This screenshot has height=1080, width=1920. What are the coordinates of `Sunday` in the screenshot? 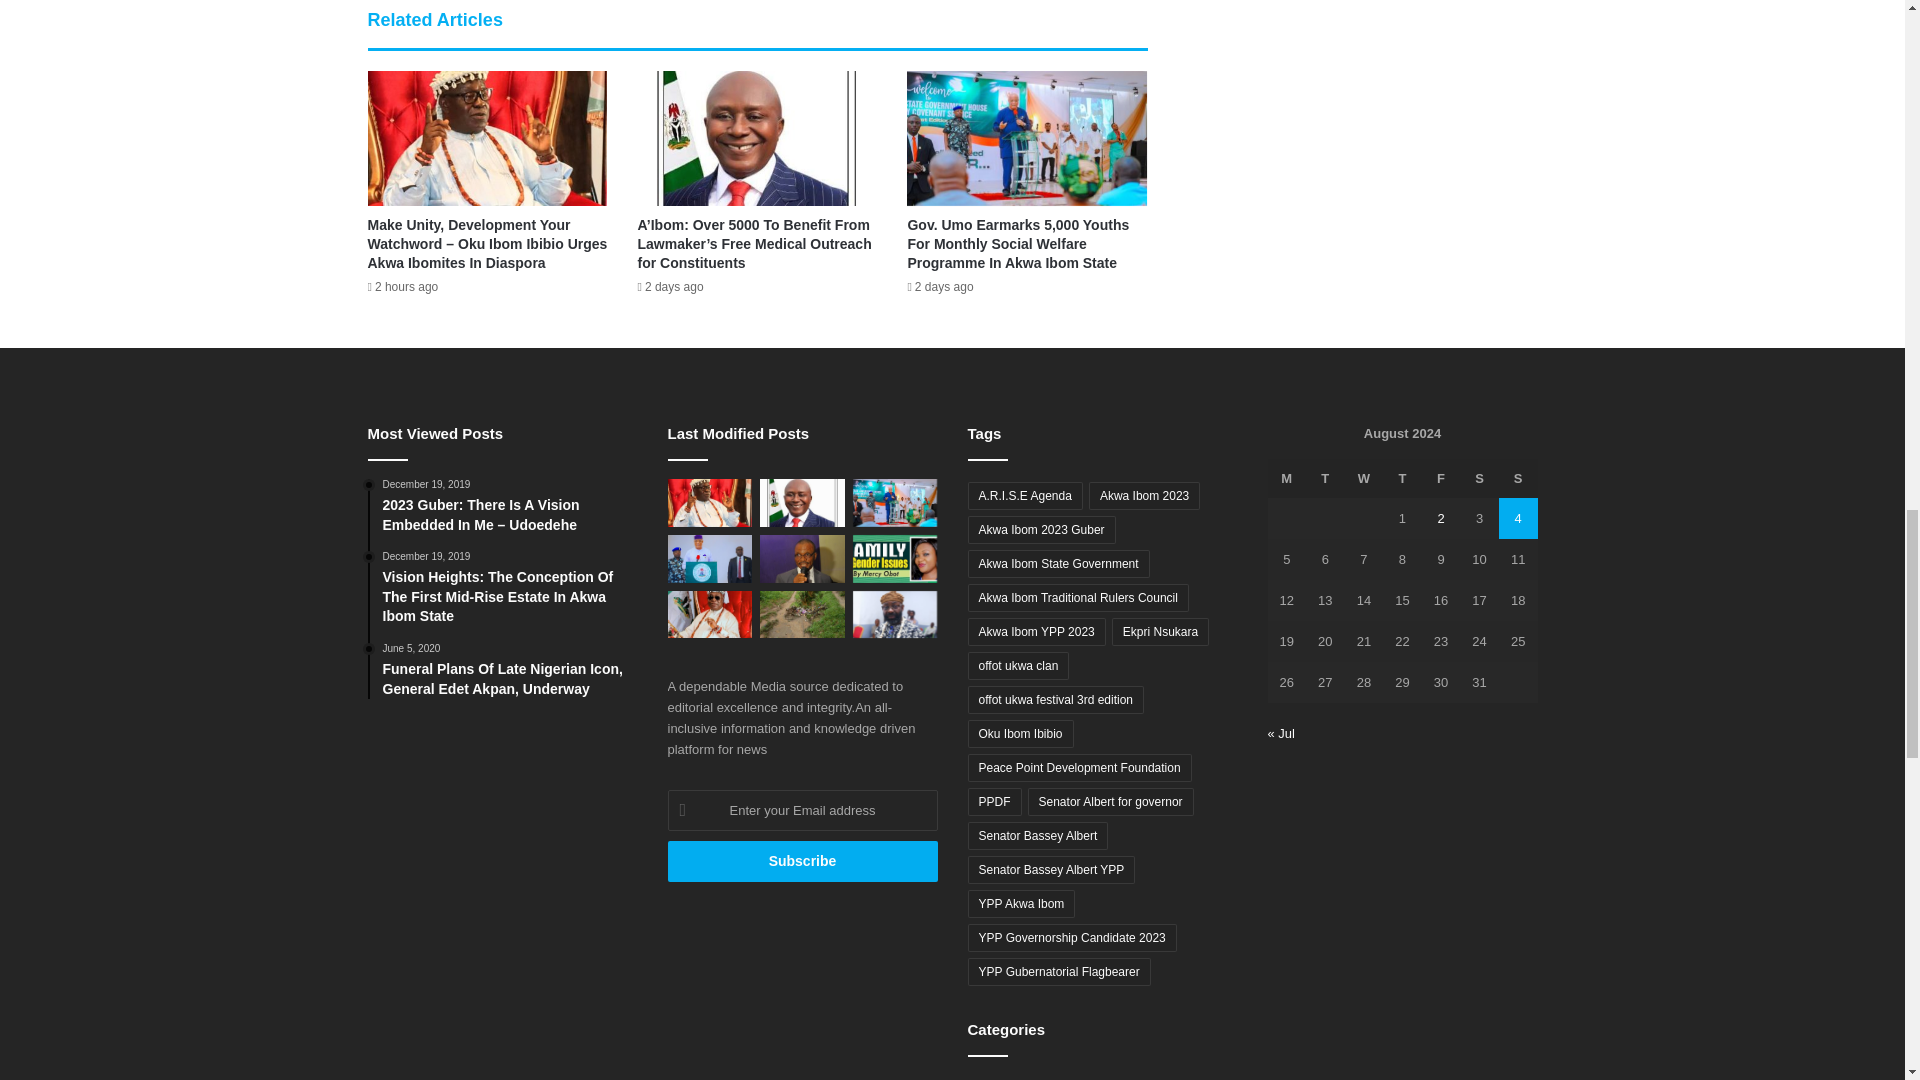 It's located at (1518, 478).